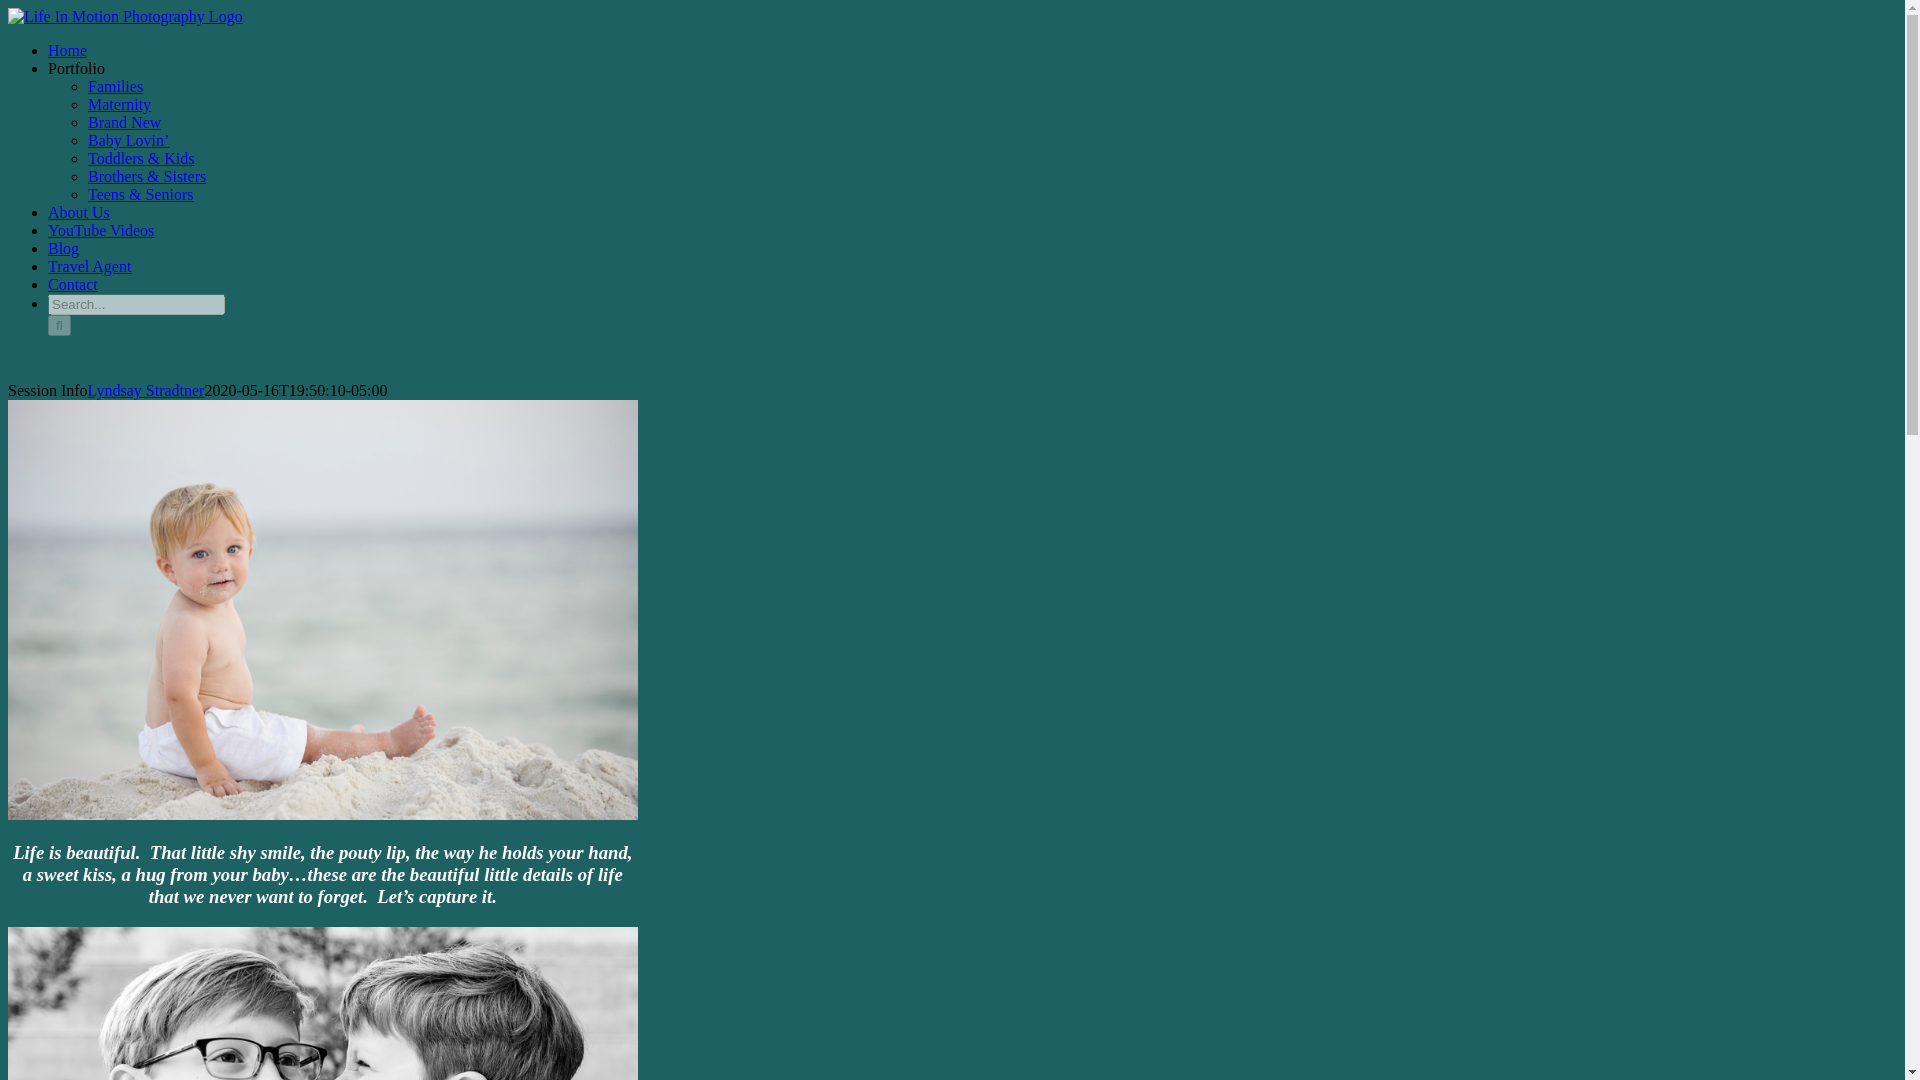 Image resolution: width=1920 pixels, height=1080 pixels. I want to click on Portfolio, so click(76, 68).